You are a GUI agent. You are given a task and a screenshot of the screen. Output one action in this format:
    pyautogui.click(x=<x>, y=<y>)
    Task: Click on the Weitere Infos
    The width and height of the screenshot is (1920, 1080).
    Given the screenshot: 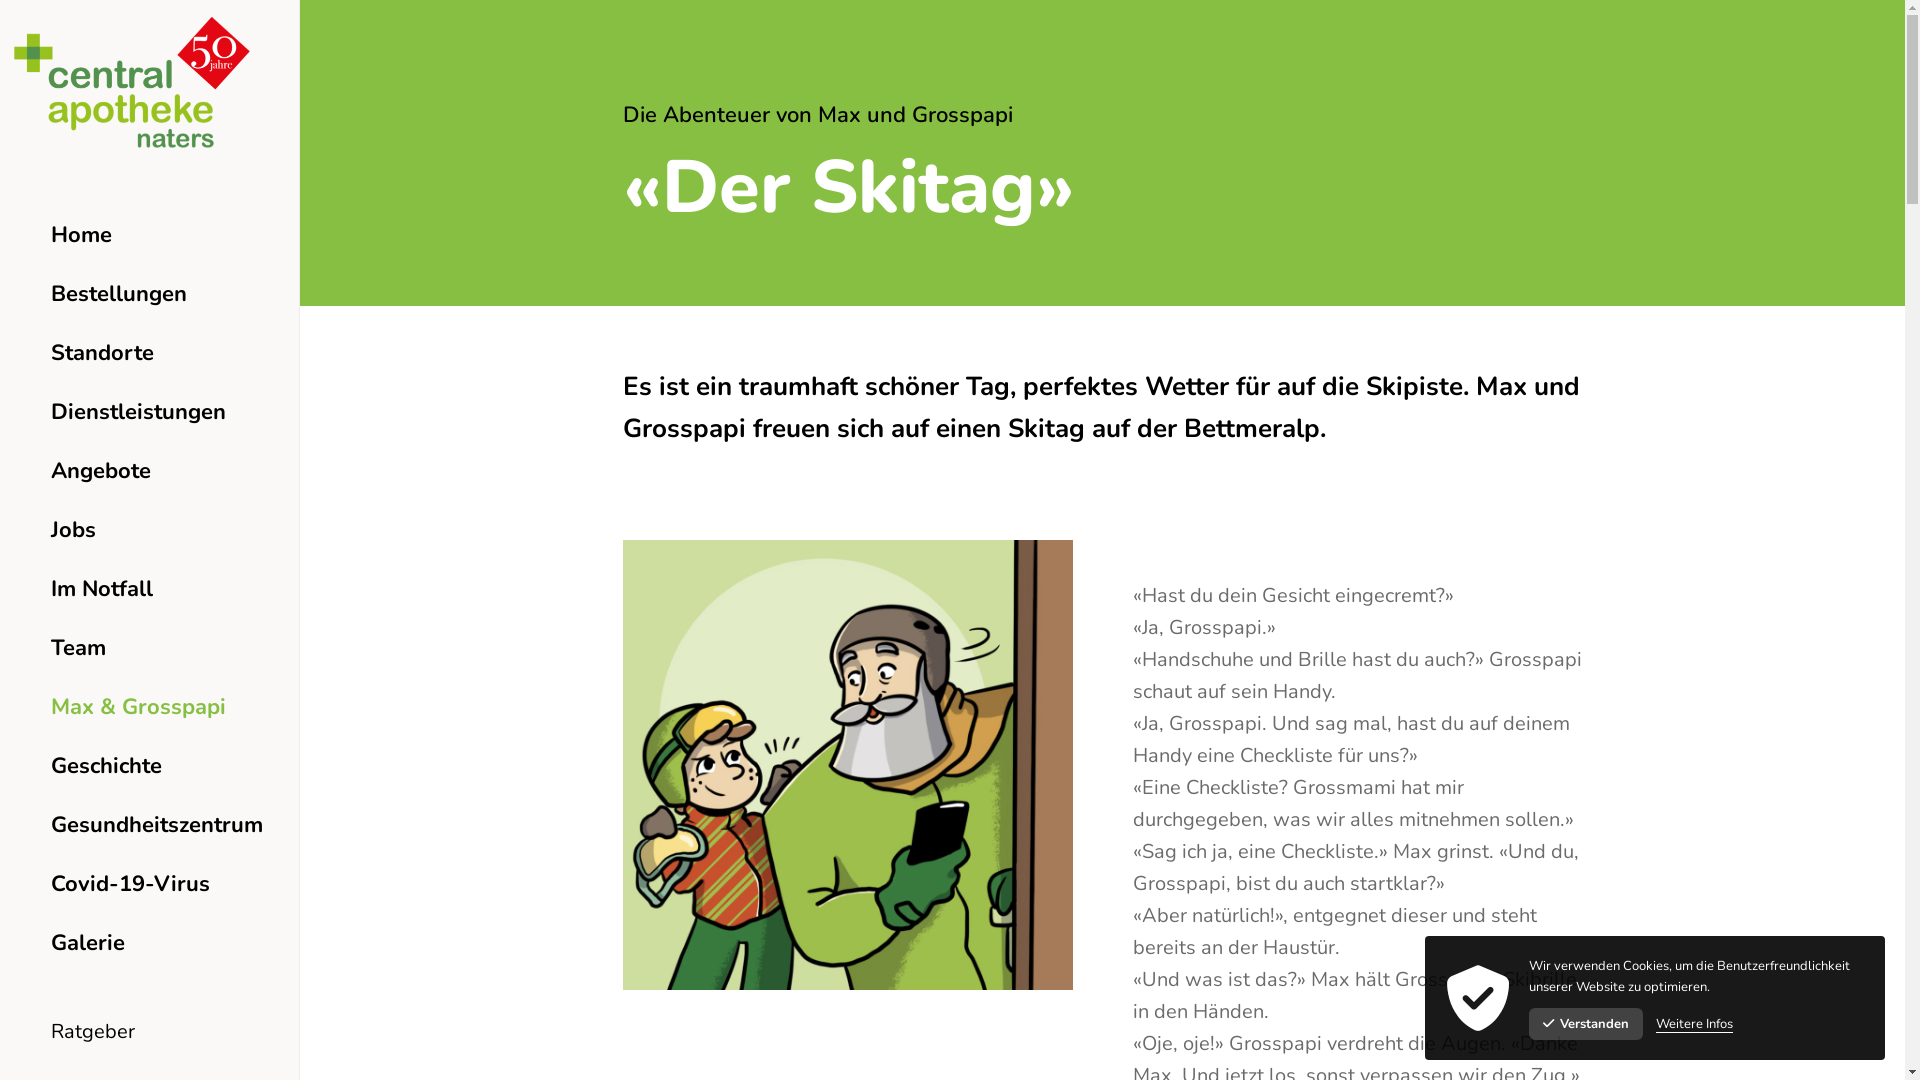 What is the action you would take?
    pyautogui.click(x=1694, y=1024)
    